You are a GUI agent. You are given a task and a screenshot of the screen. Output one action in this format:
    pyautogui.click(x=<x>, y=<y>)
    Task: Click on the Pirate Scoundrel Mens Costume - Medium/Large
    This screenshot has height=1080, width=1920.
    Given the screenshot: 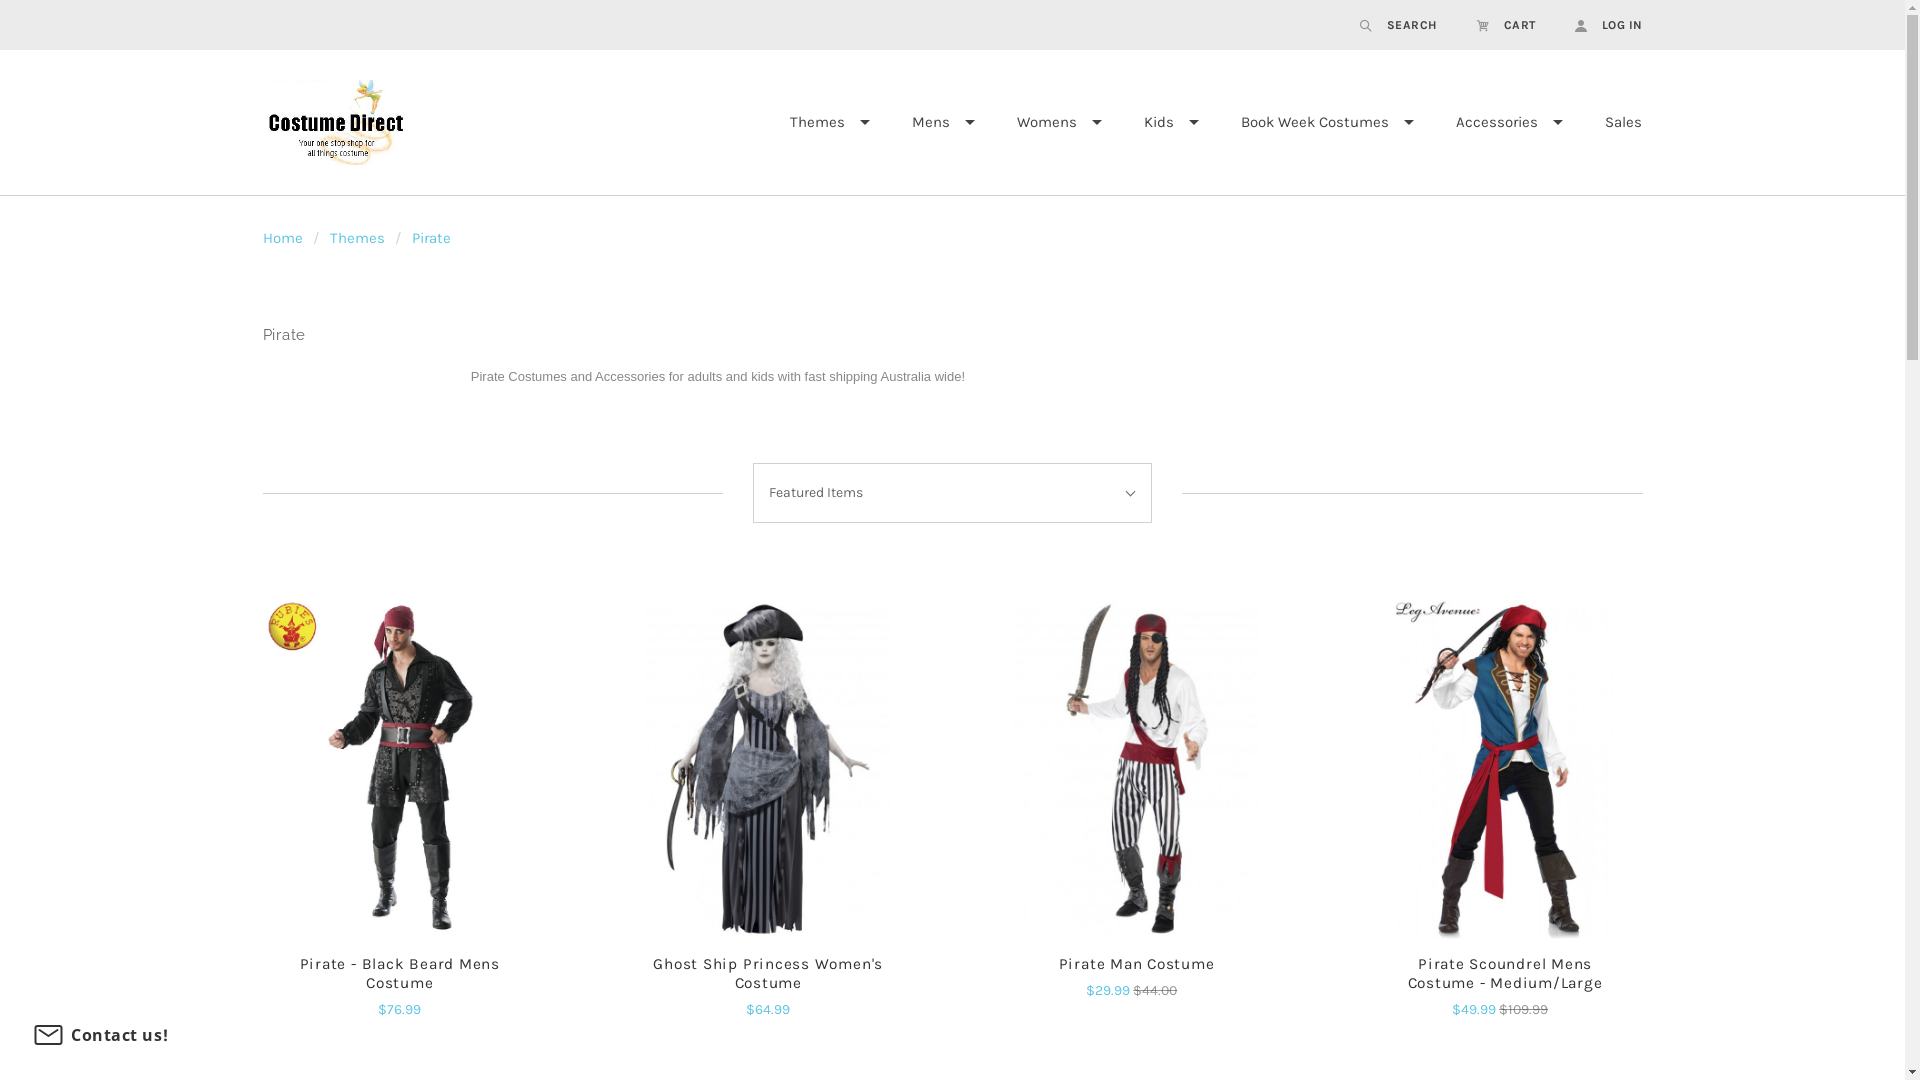 What is the action you would take?
    pyautogui.click(x=1506, y=974)
    